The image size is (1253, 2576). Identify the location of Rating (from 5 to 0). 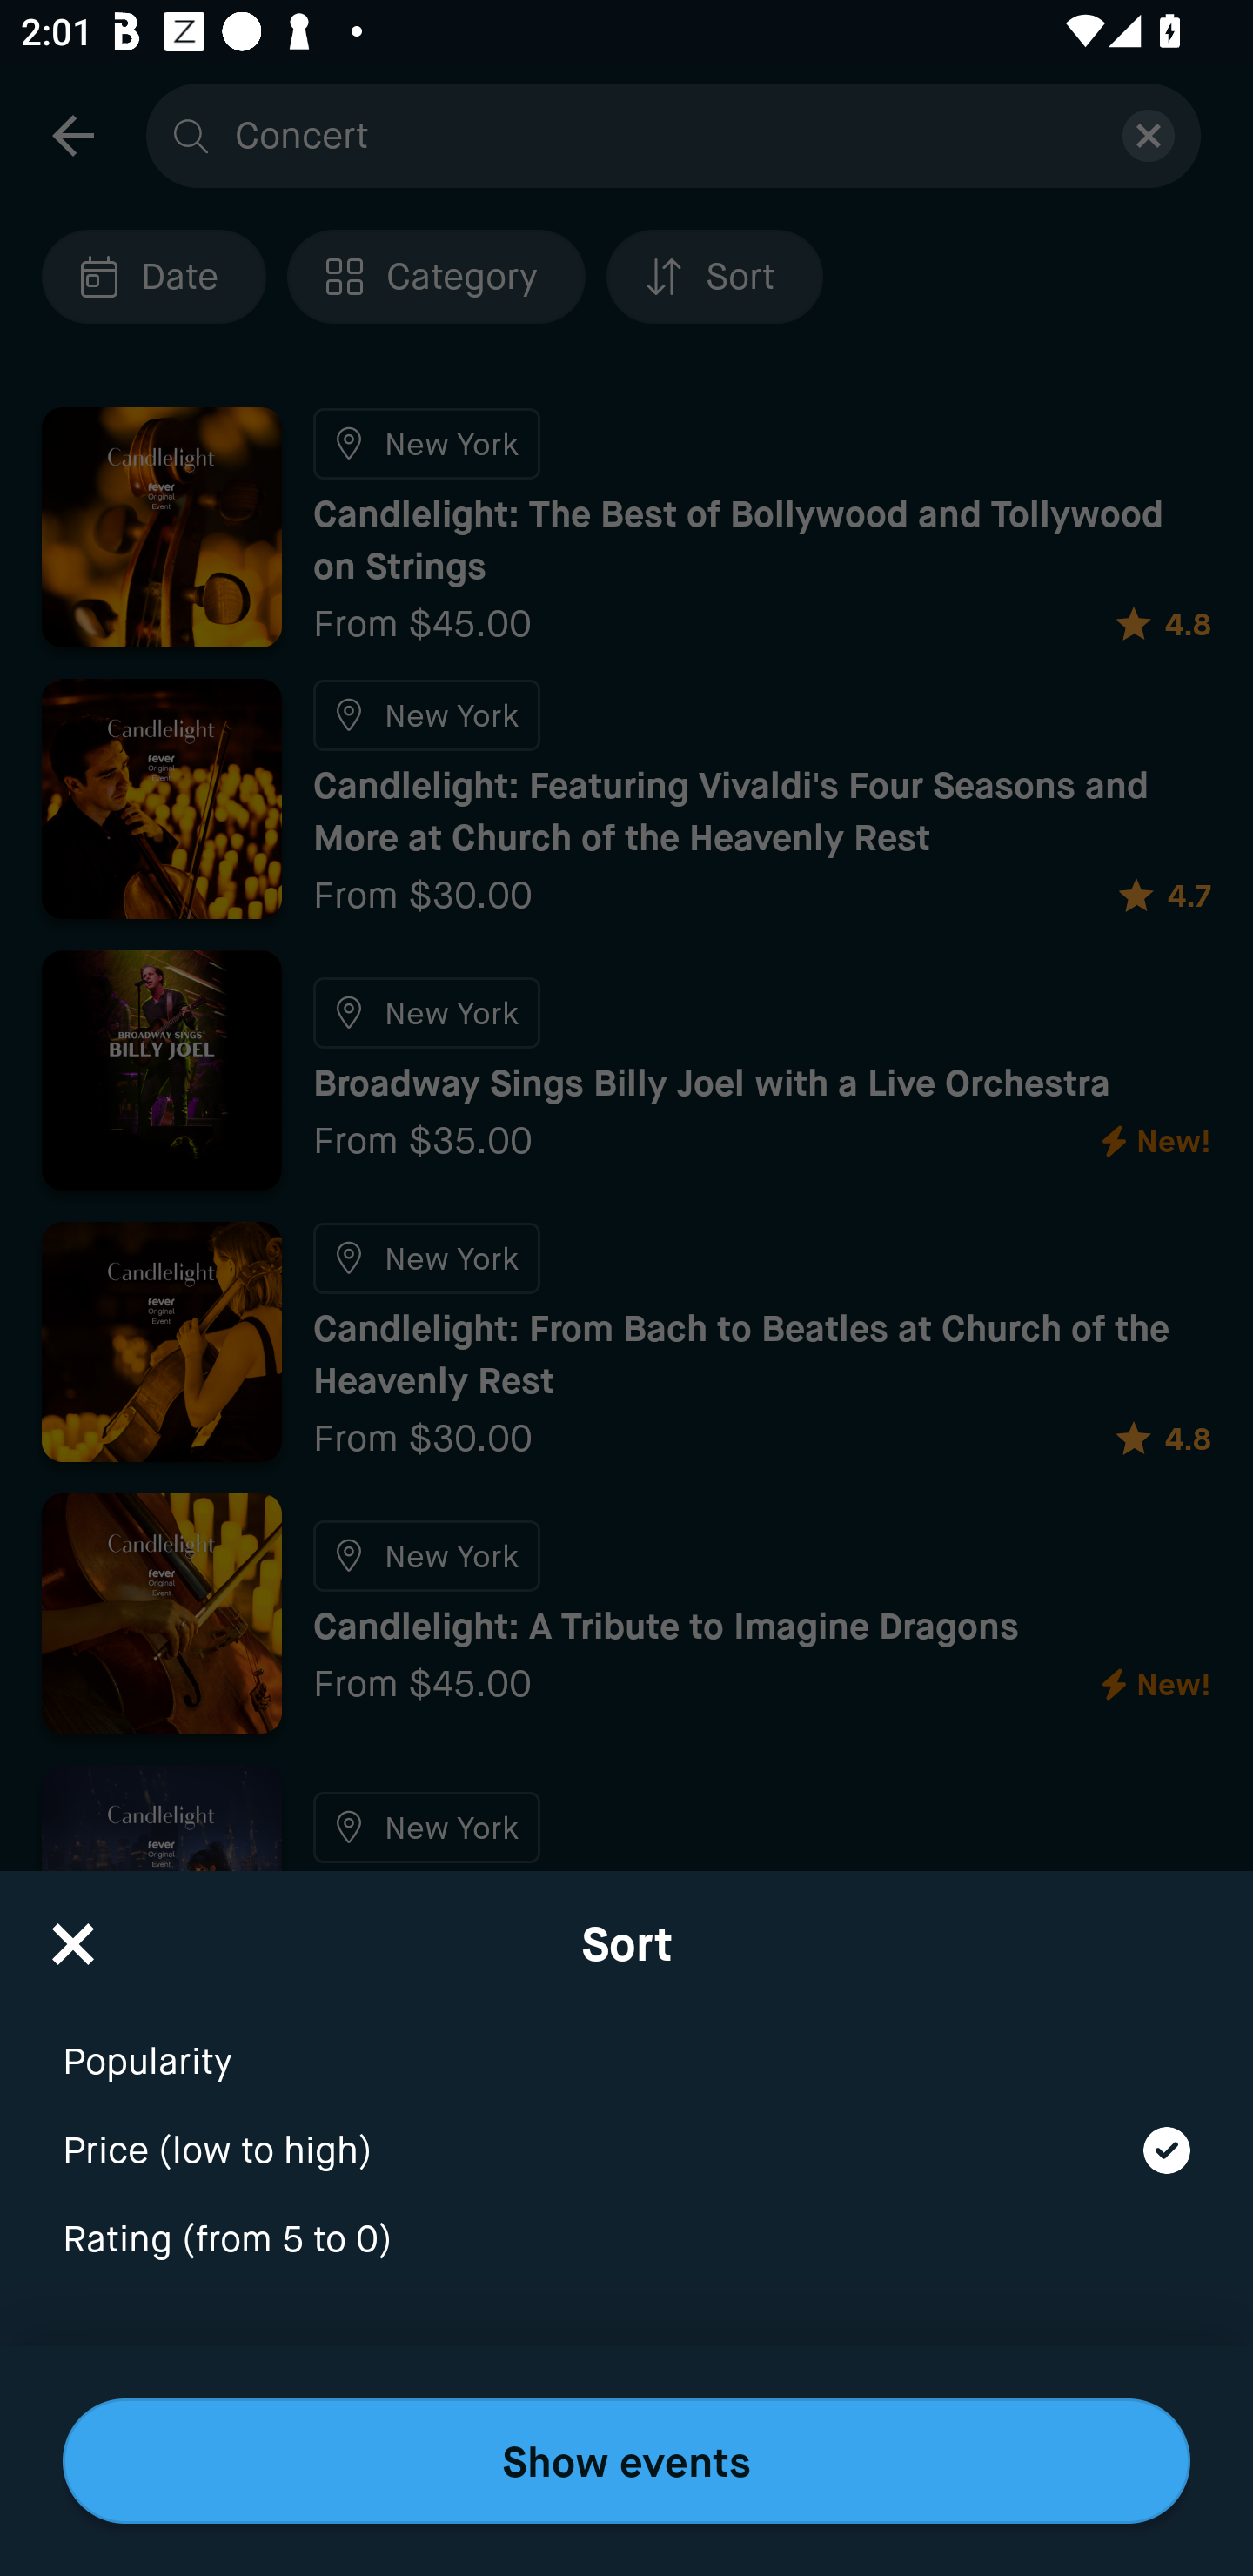
(626, 2240).